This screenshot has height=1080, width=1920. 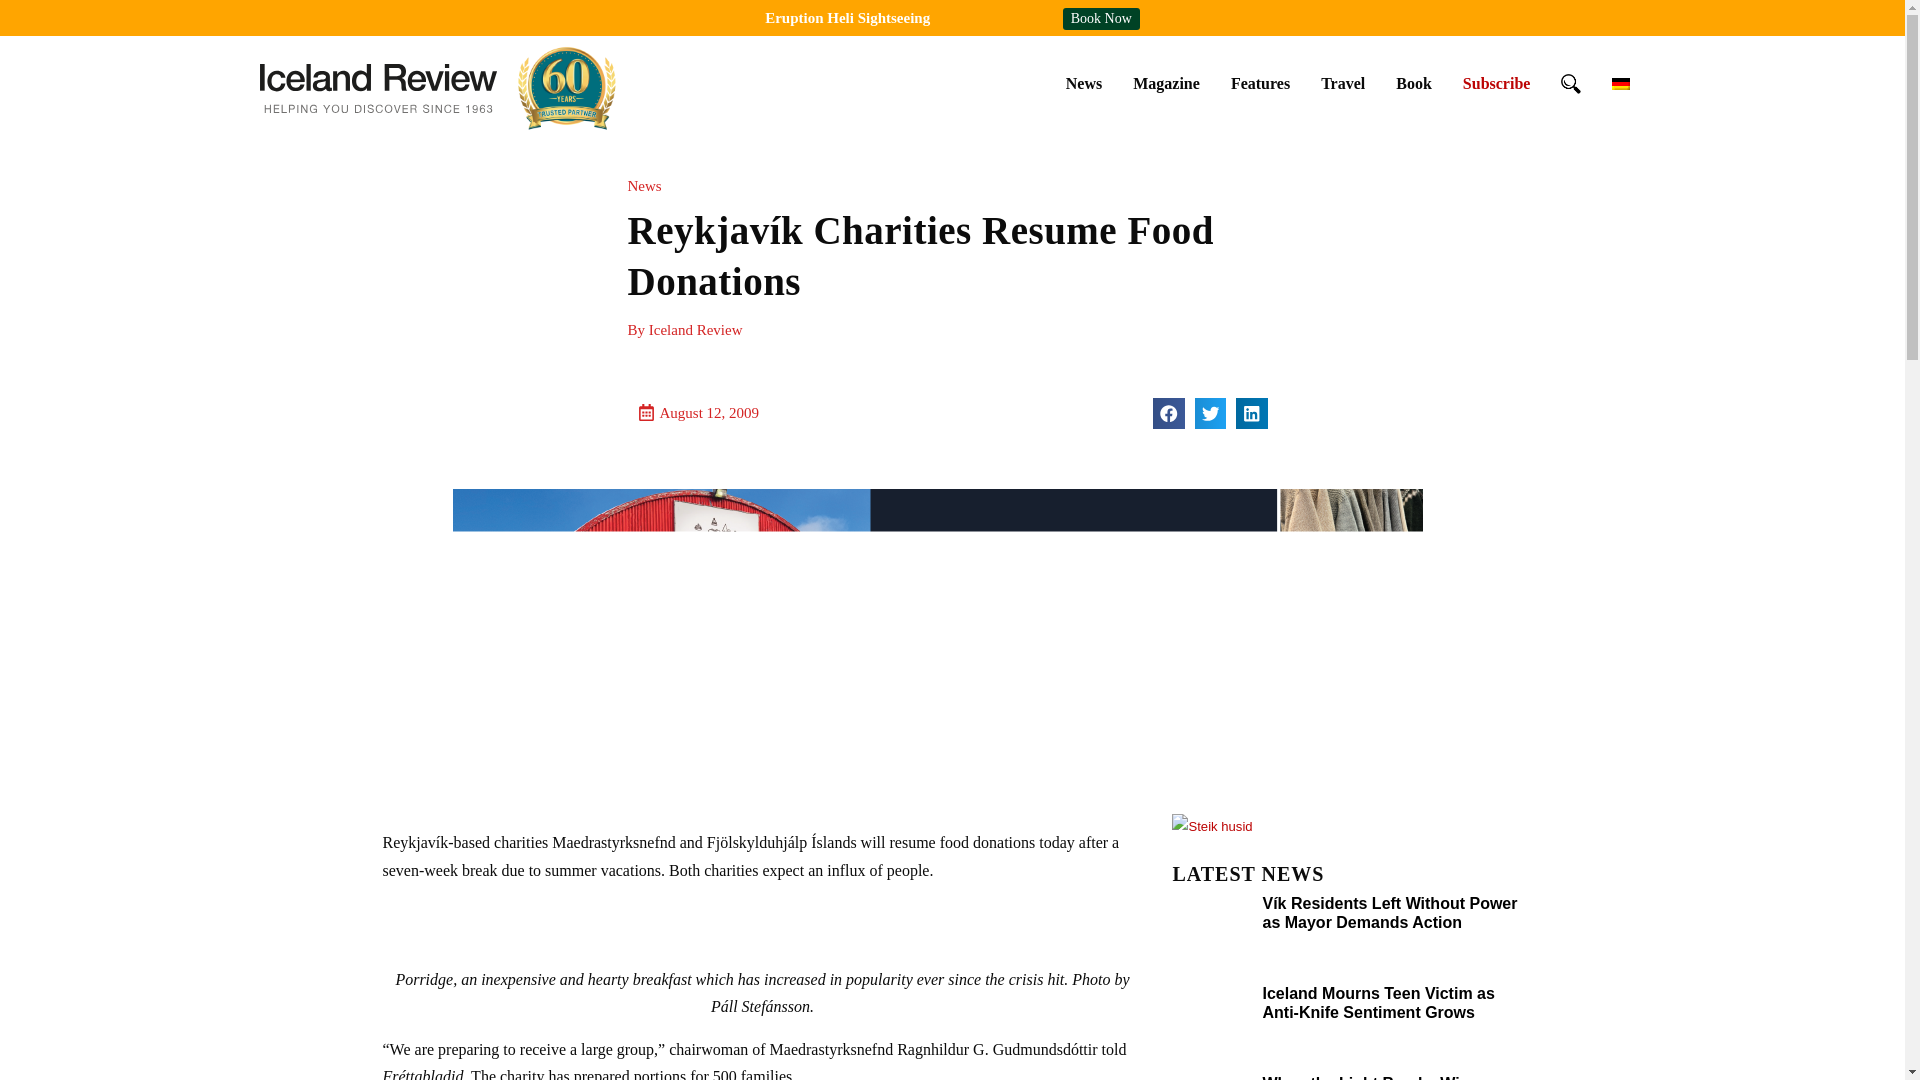 I want to click on Book Now, so click(x=1102, y=18).